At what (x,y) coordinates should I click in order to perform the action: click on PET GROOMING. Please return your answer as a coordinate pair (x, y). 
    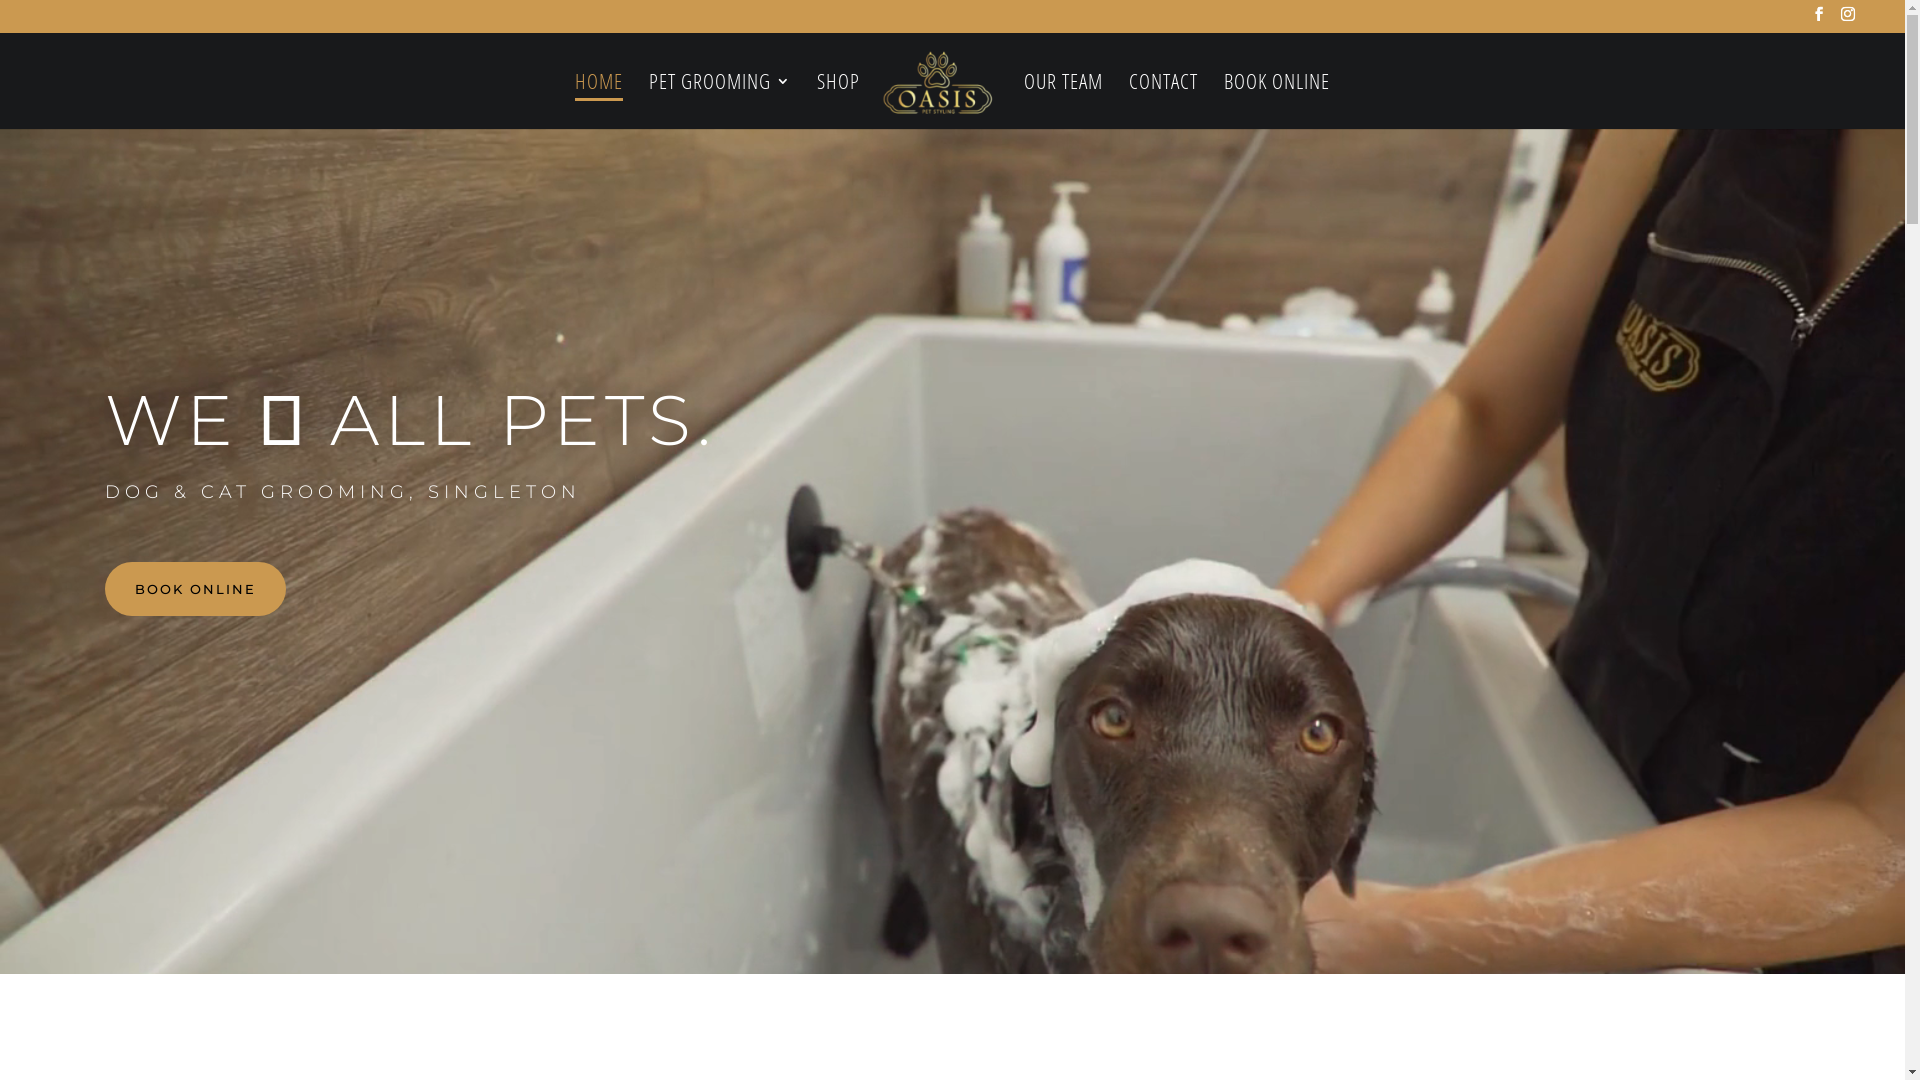
    Looking at the image, I should click on (720, 102).